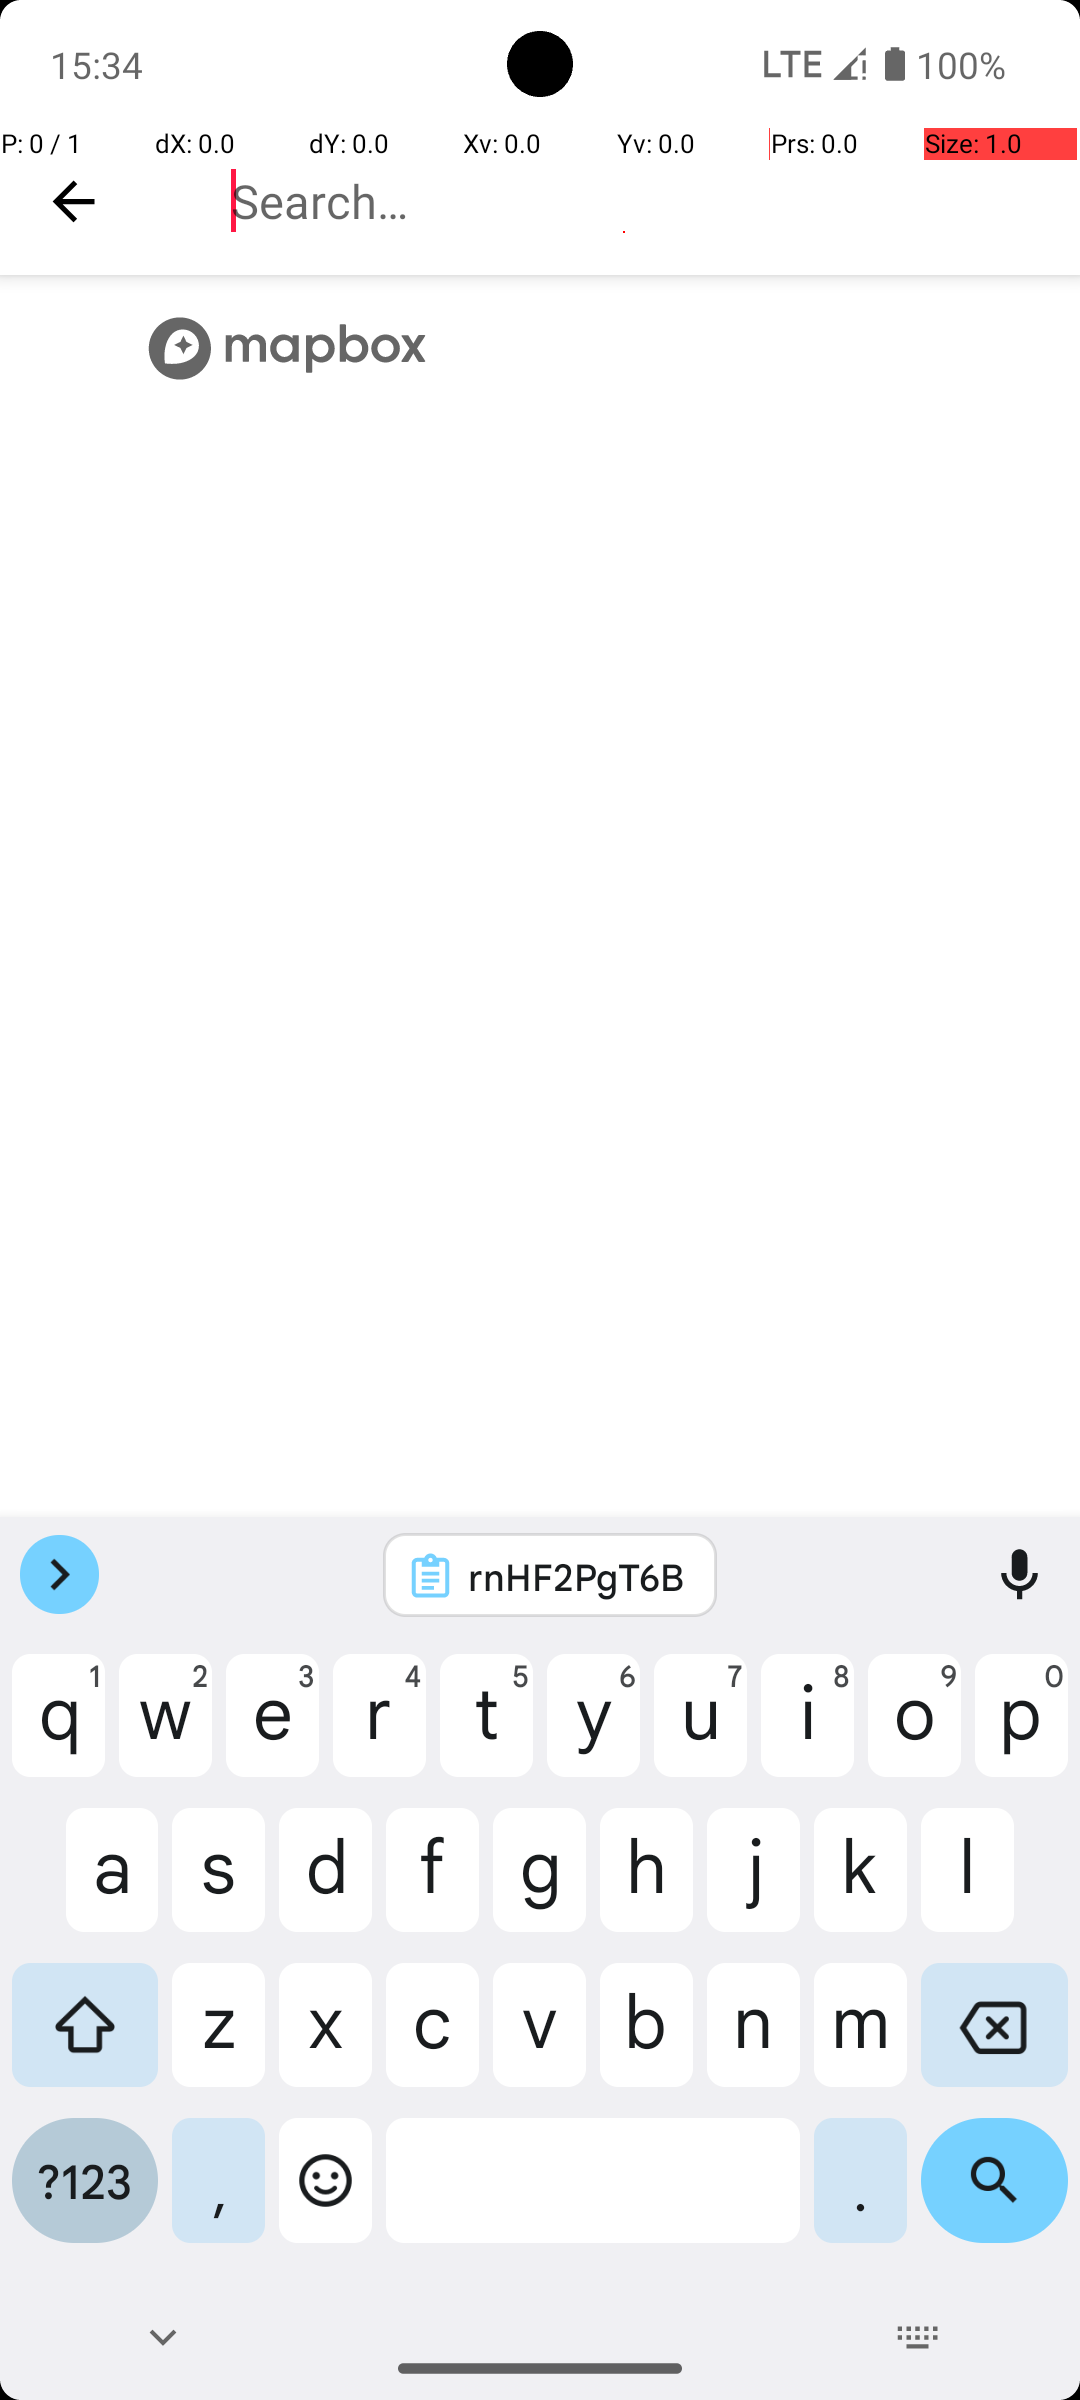 This screenshot has width=1080, height=2400. I want to click on rnHF2PgT6B, so click(576, 1576).